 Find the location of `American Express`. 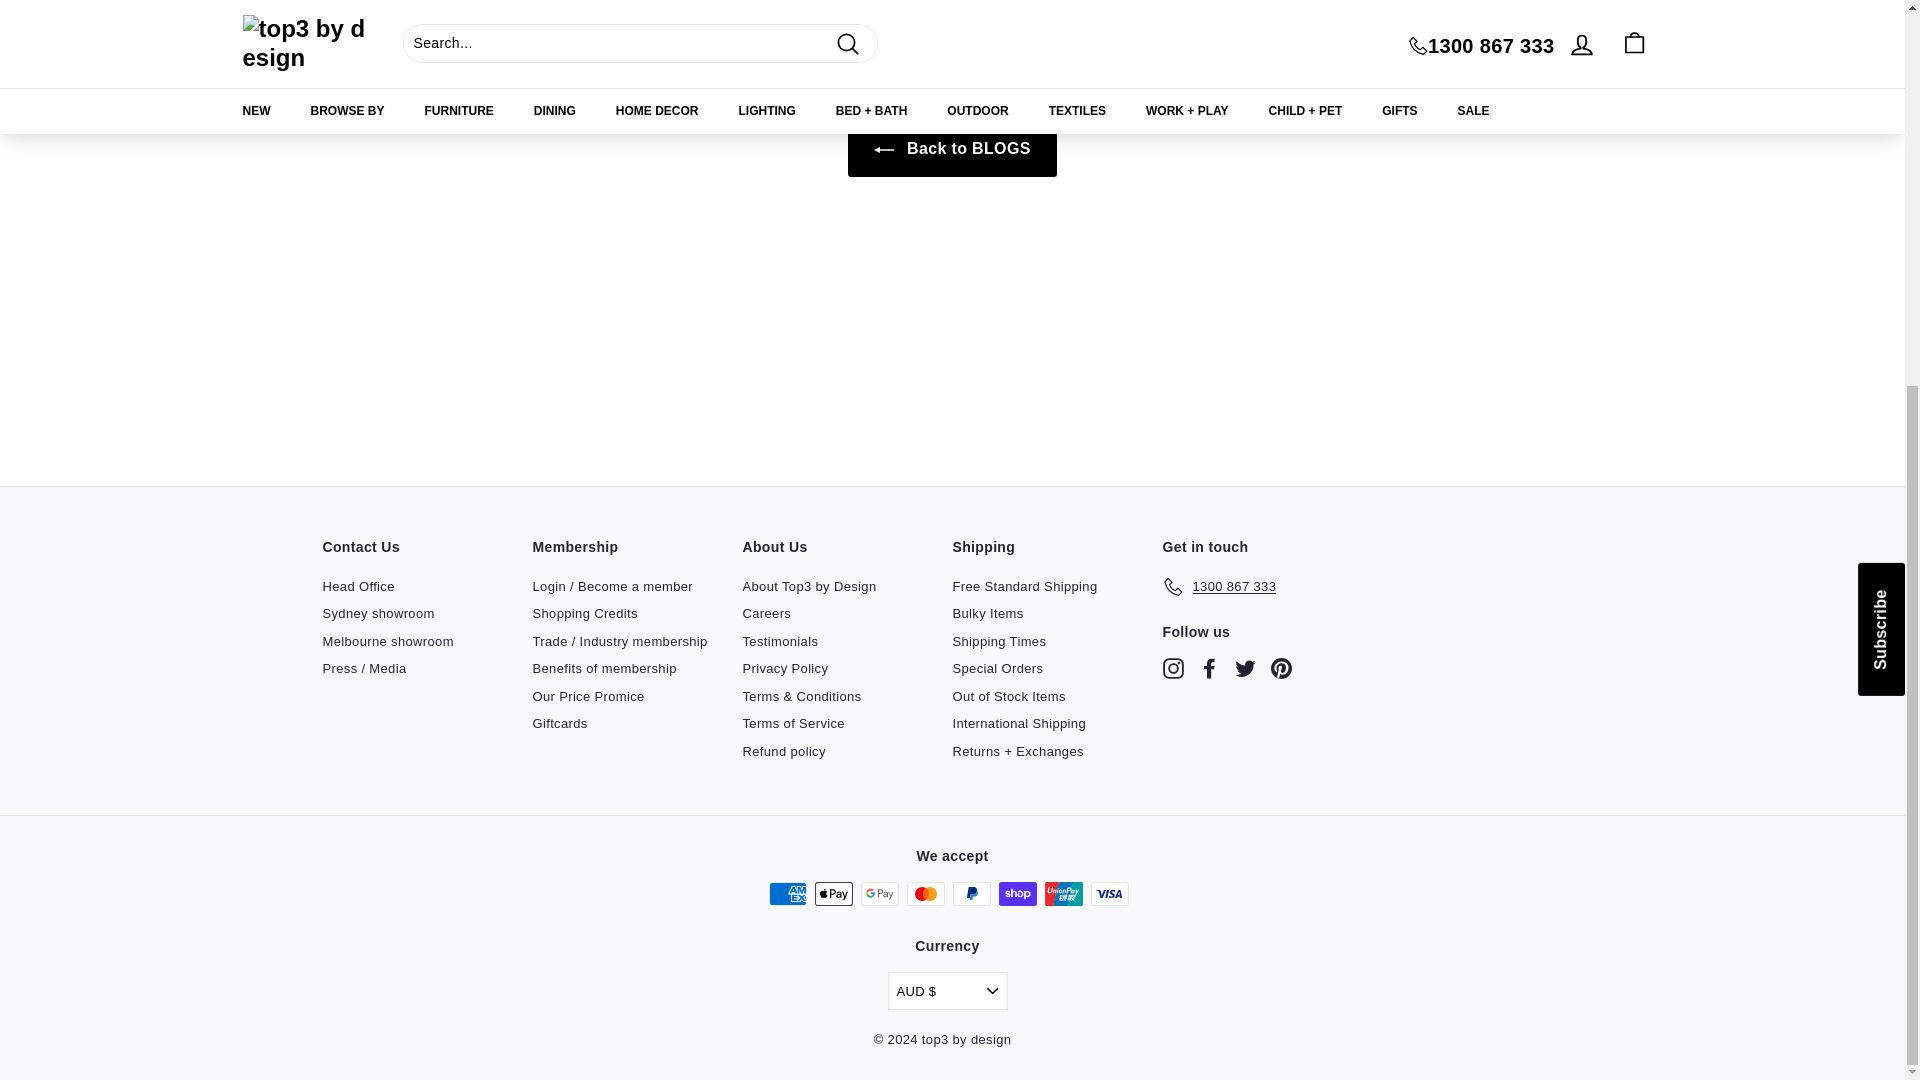

American Express is located at coordinates (787, 894).